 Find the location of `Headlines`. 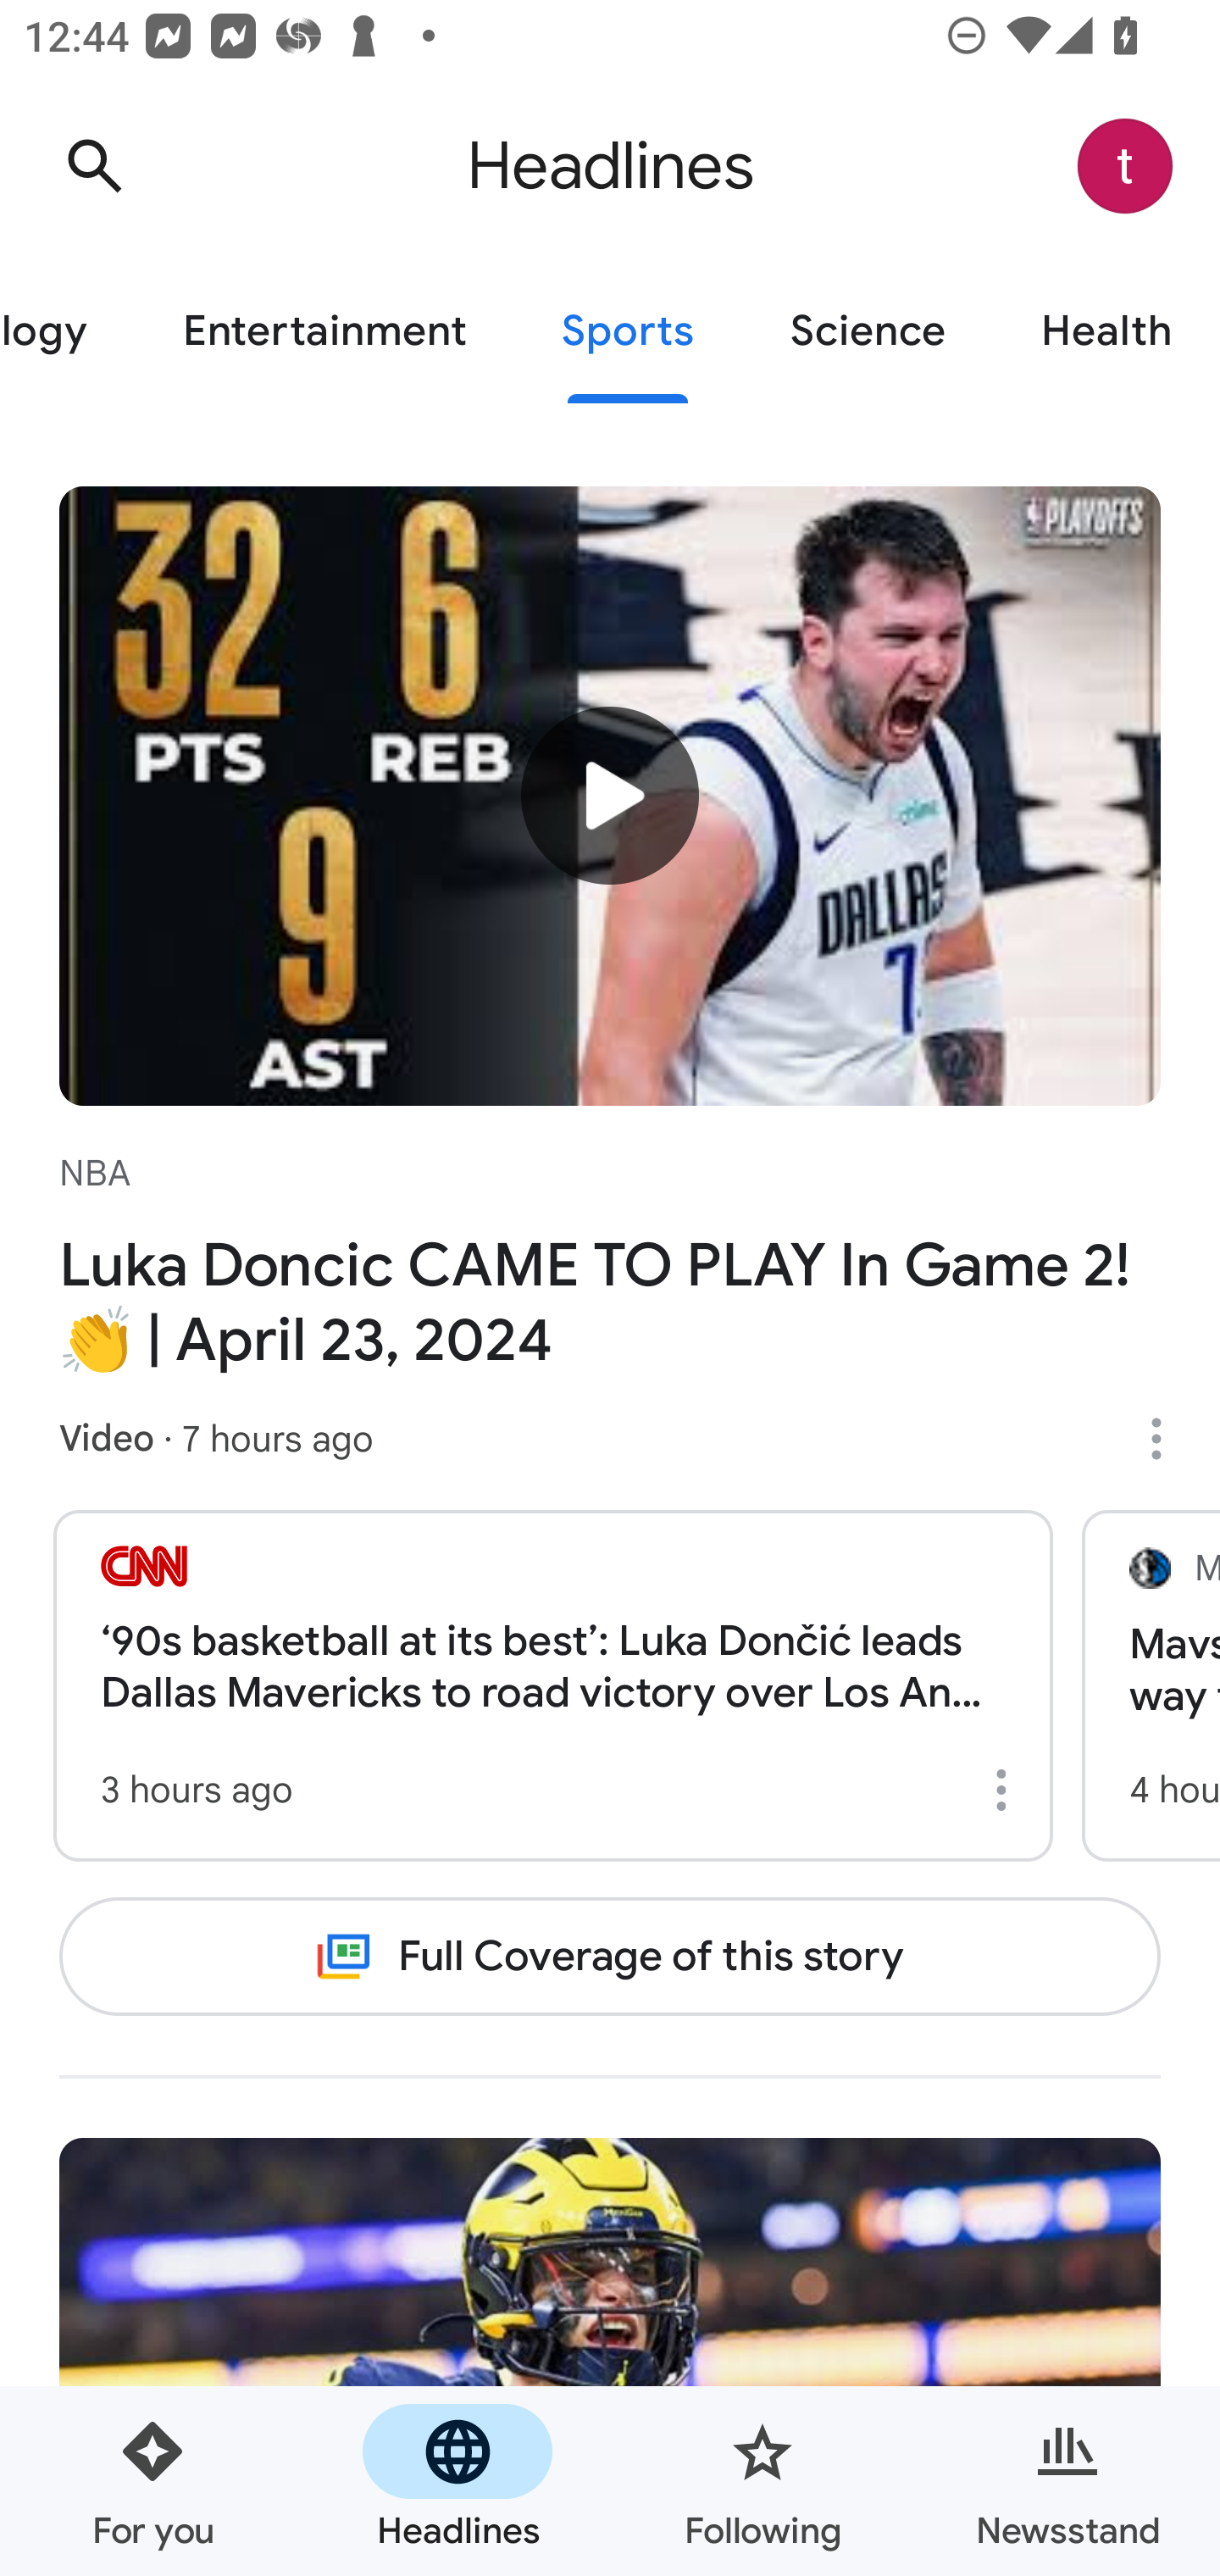

Headlines is located at coordinates (457, 2481).